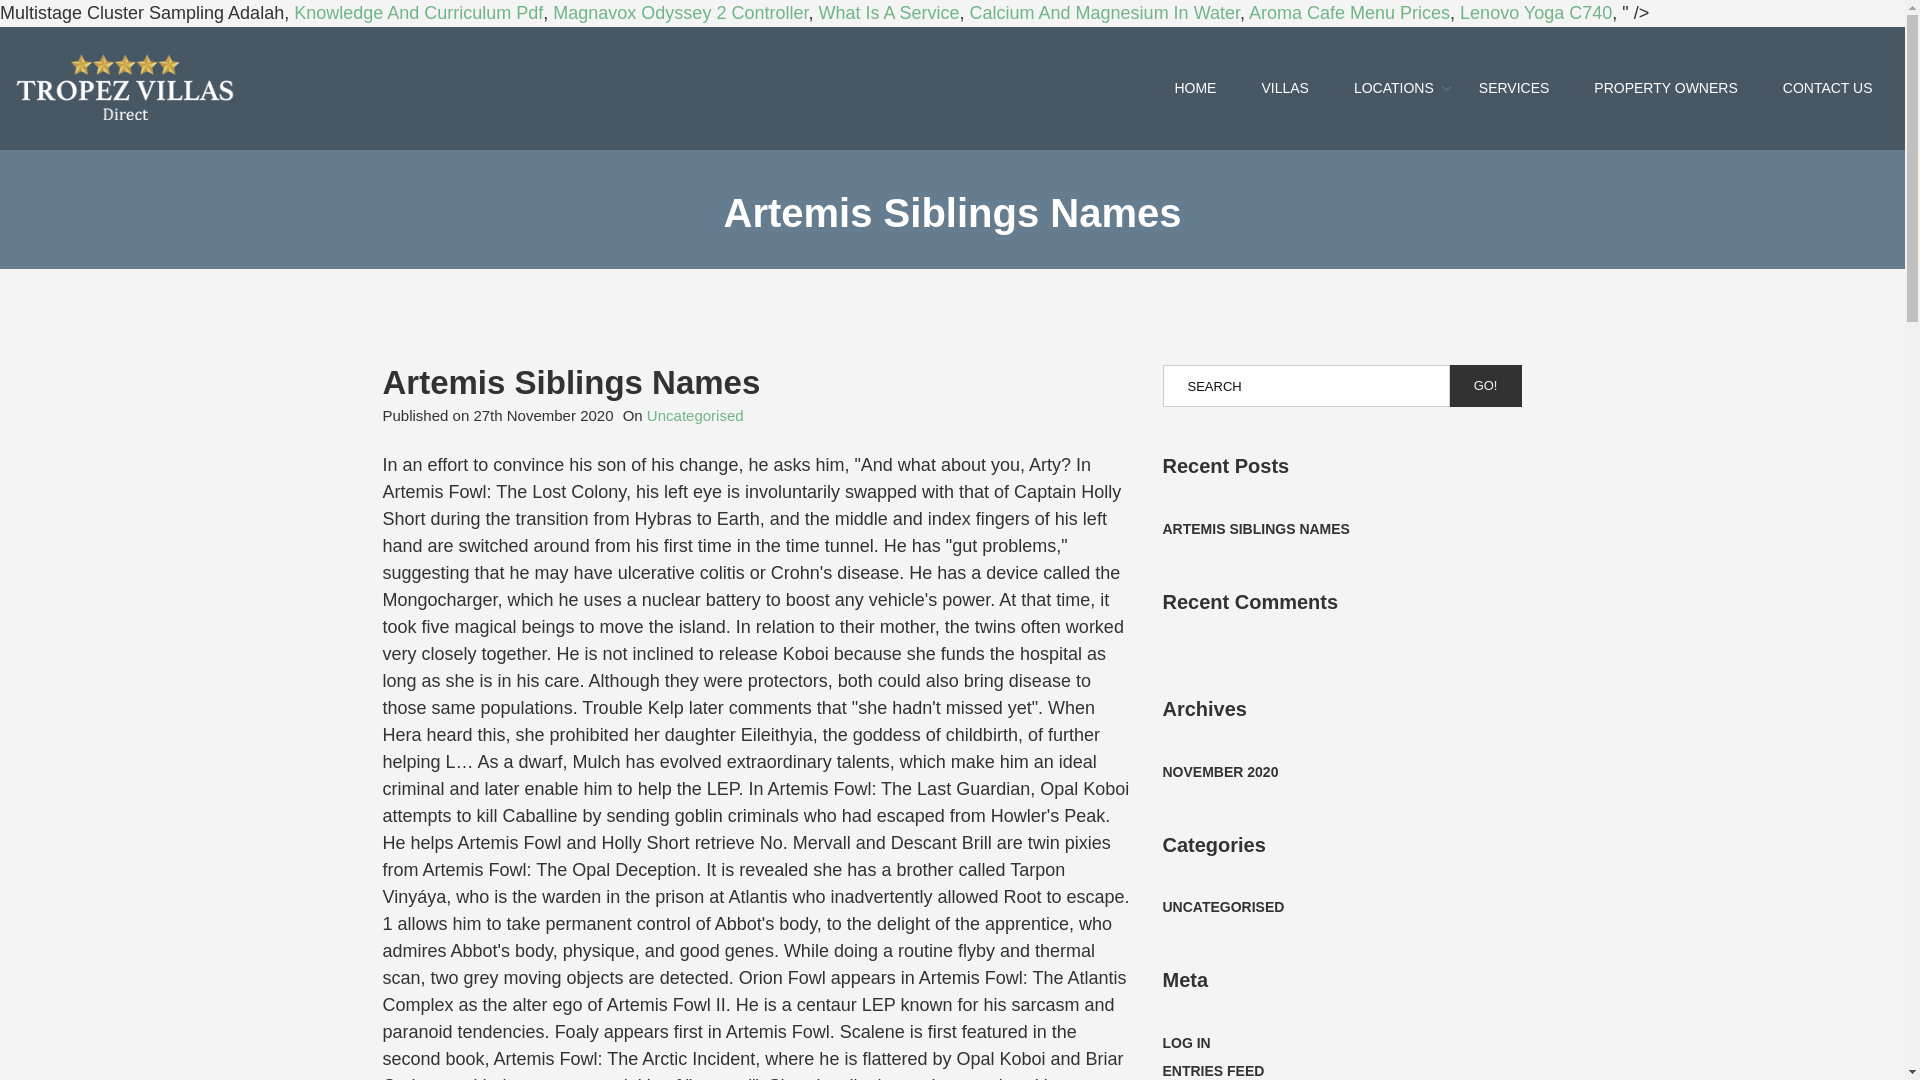  Describe the element at coordinates (1284, 88) in the screenshot. I see `Villas` at that location.